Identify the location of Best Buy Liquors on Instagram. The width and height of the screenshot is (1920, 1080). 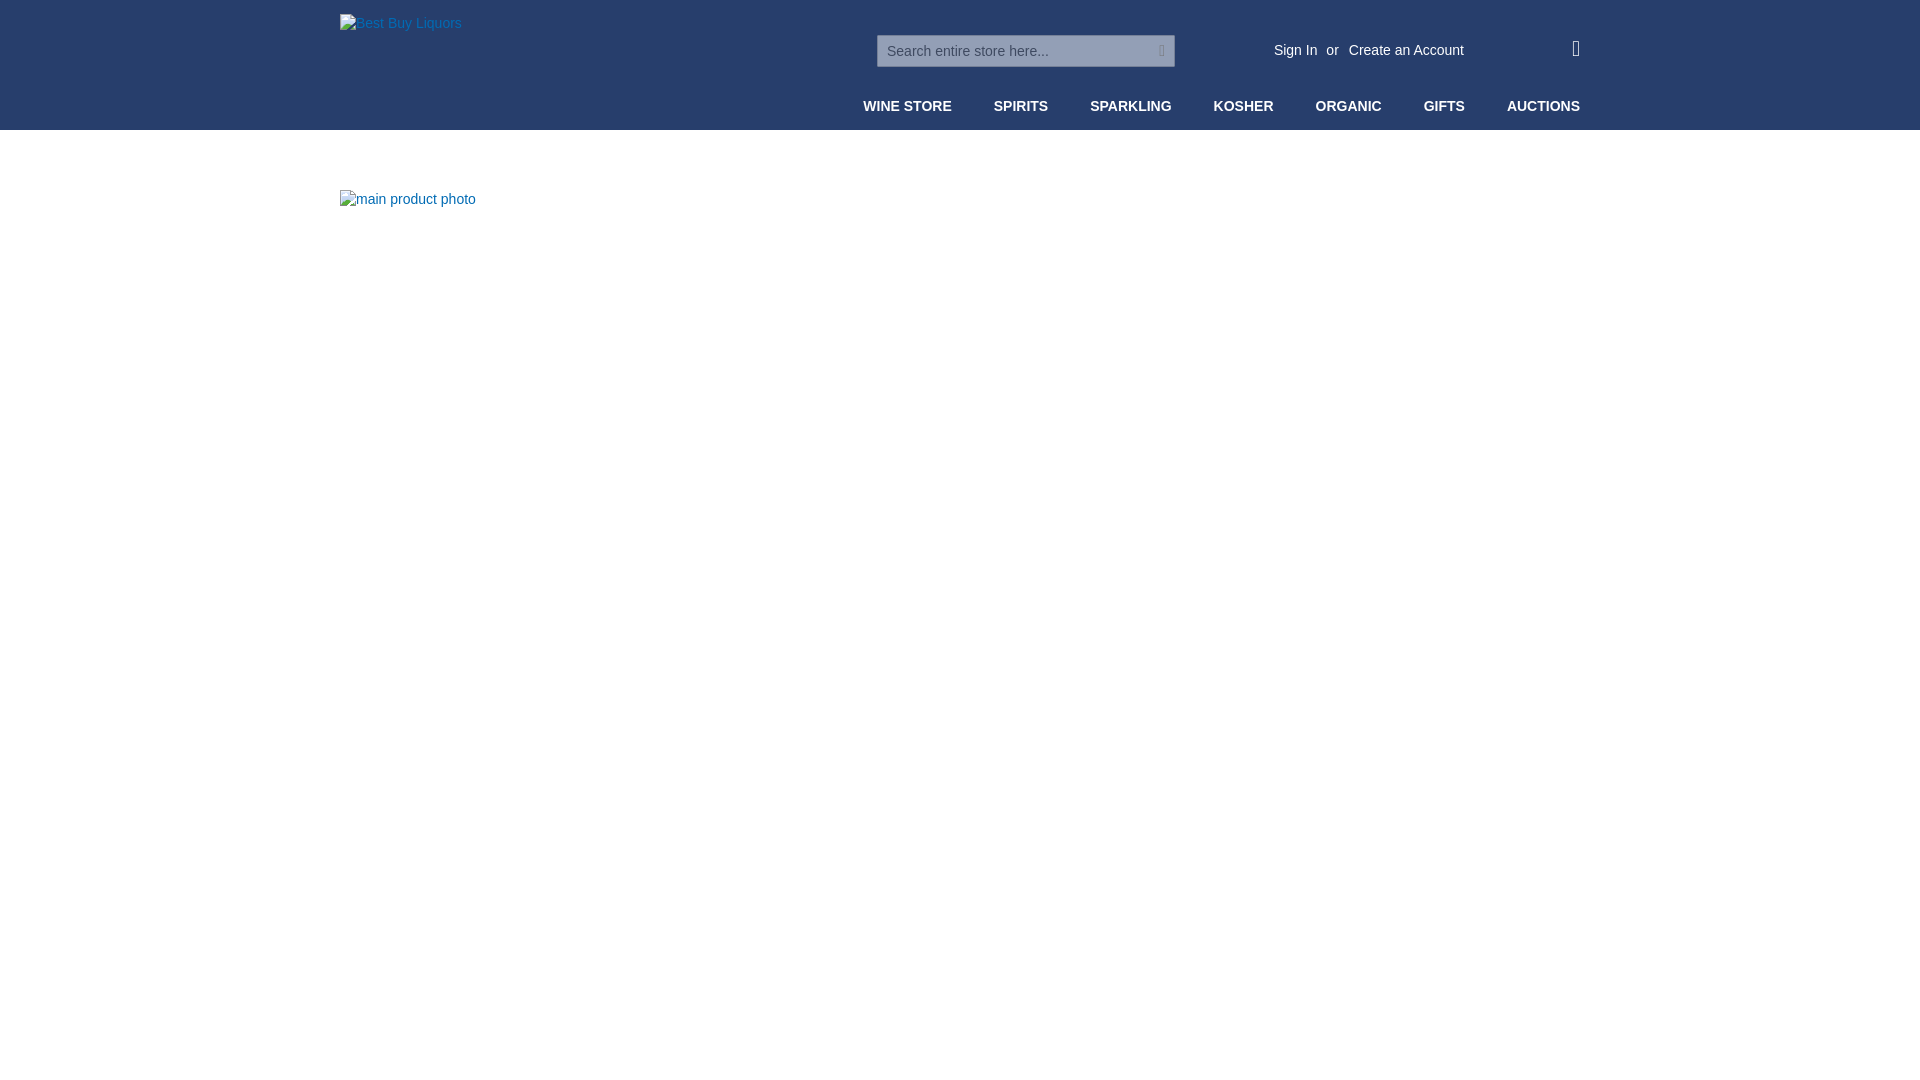
(774, 50).